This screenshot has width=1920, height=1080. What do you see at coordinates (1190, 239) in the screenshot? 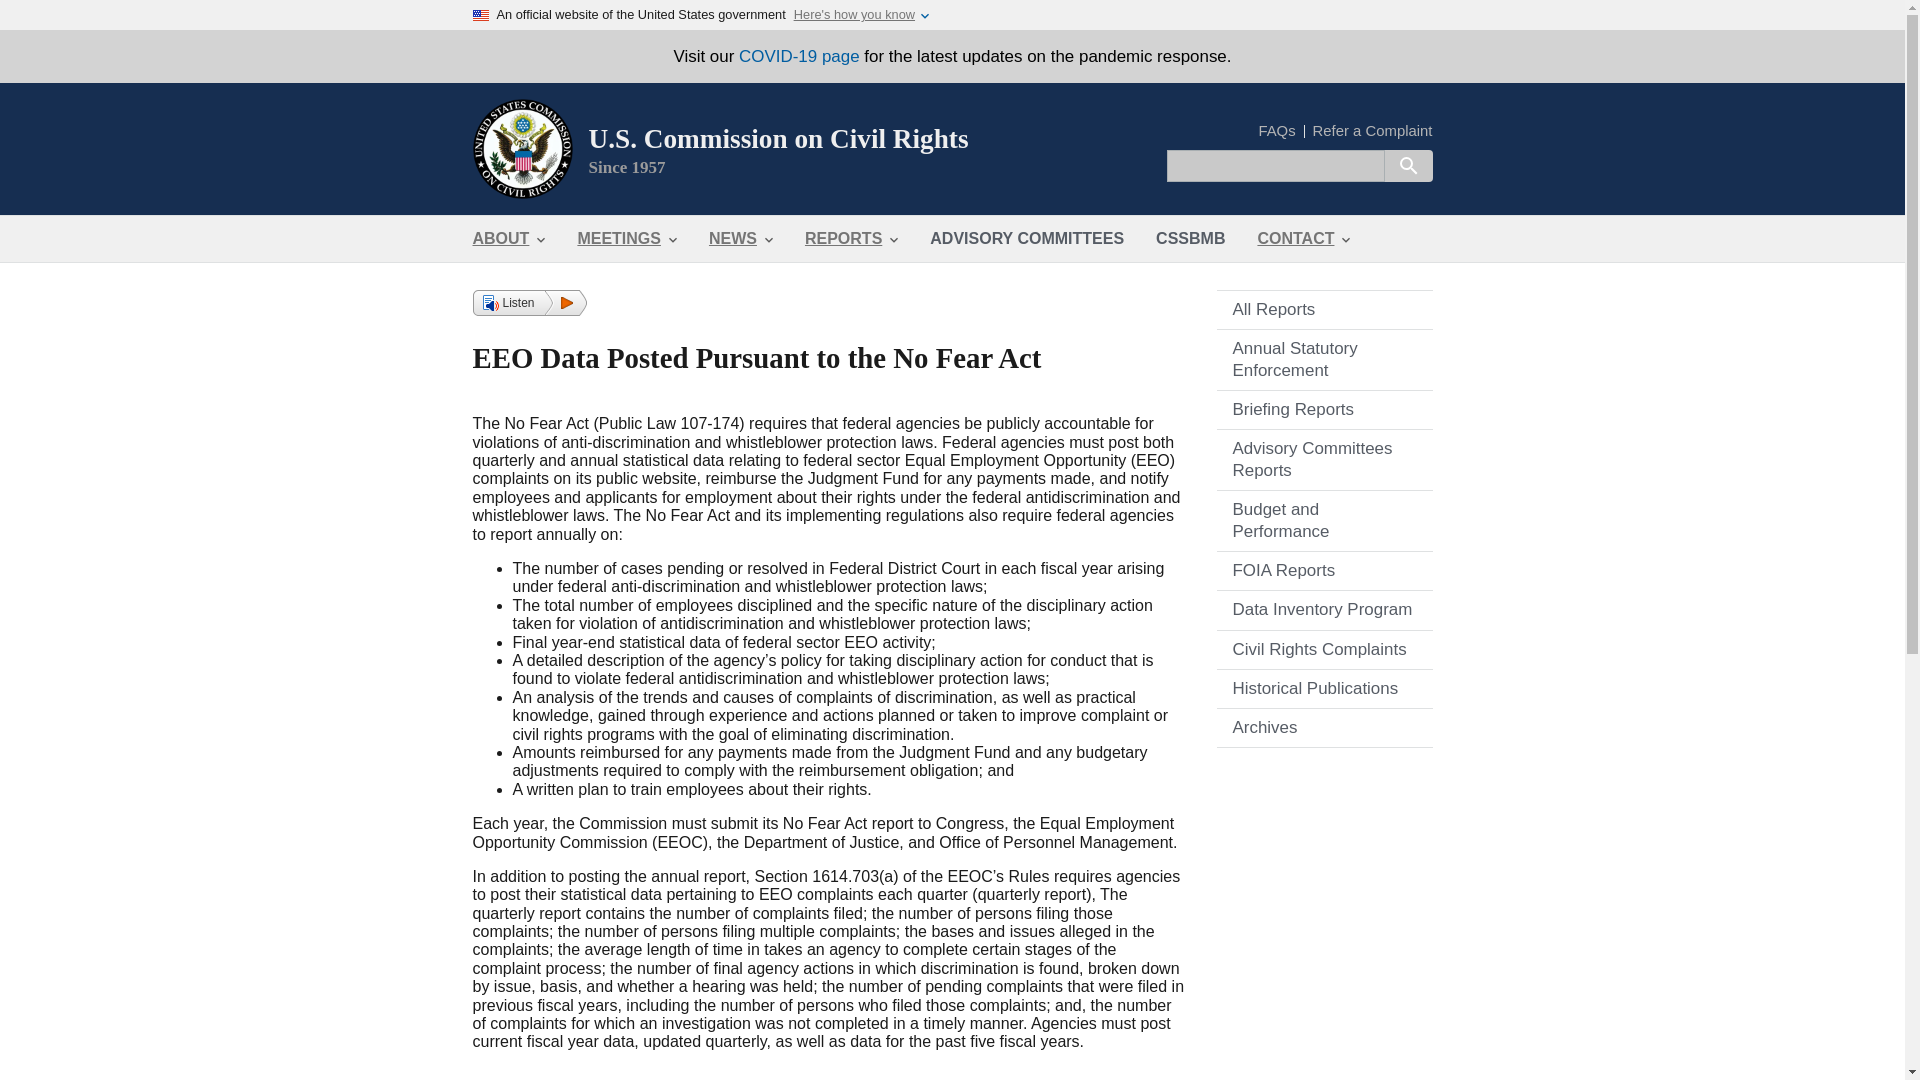
I see `CSSBMB` at bounding box center [1190, 239].